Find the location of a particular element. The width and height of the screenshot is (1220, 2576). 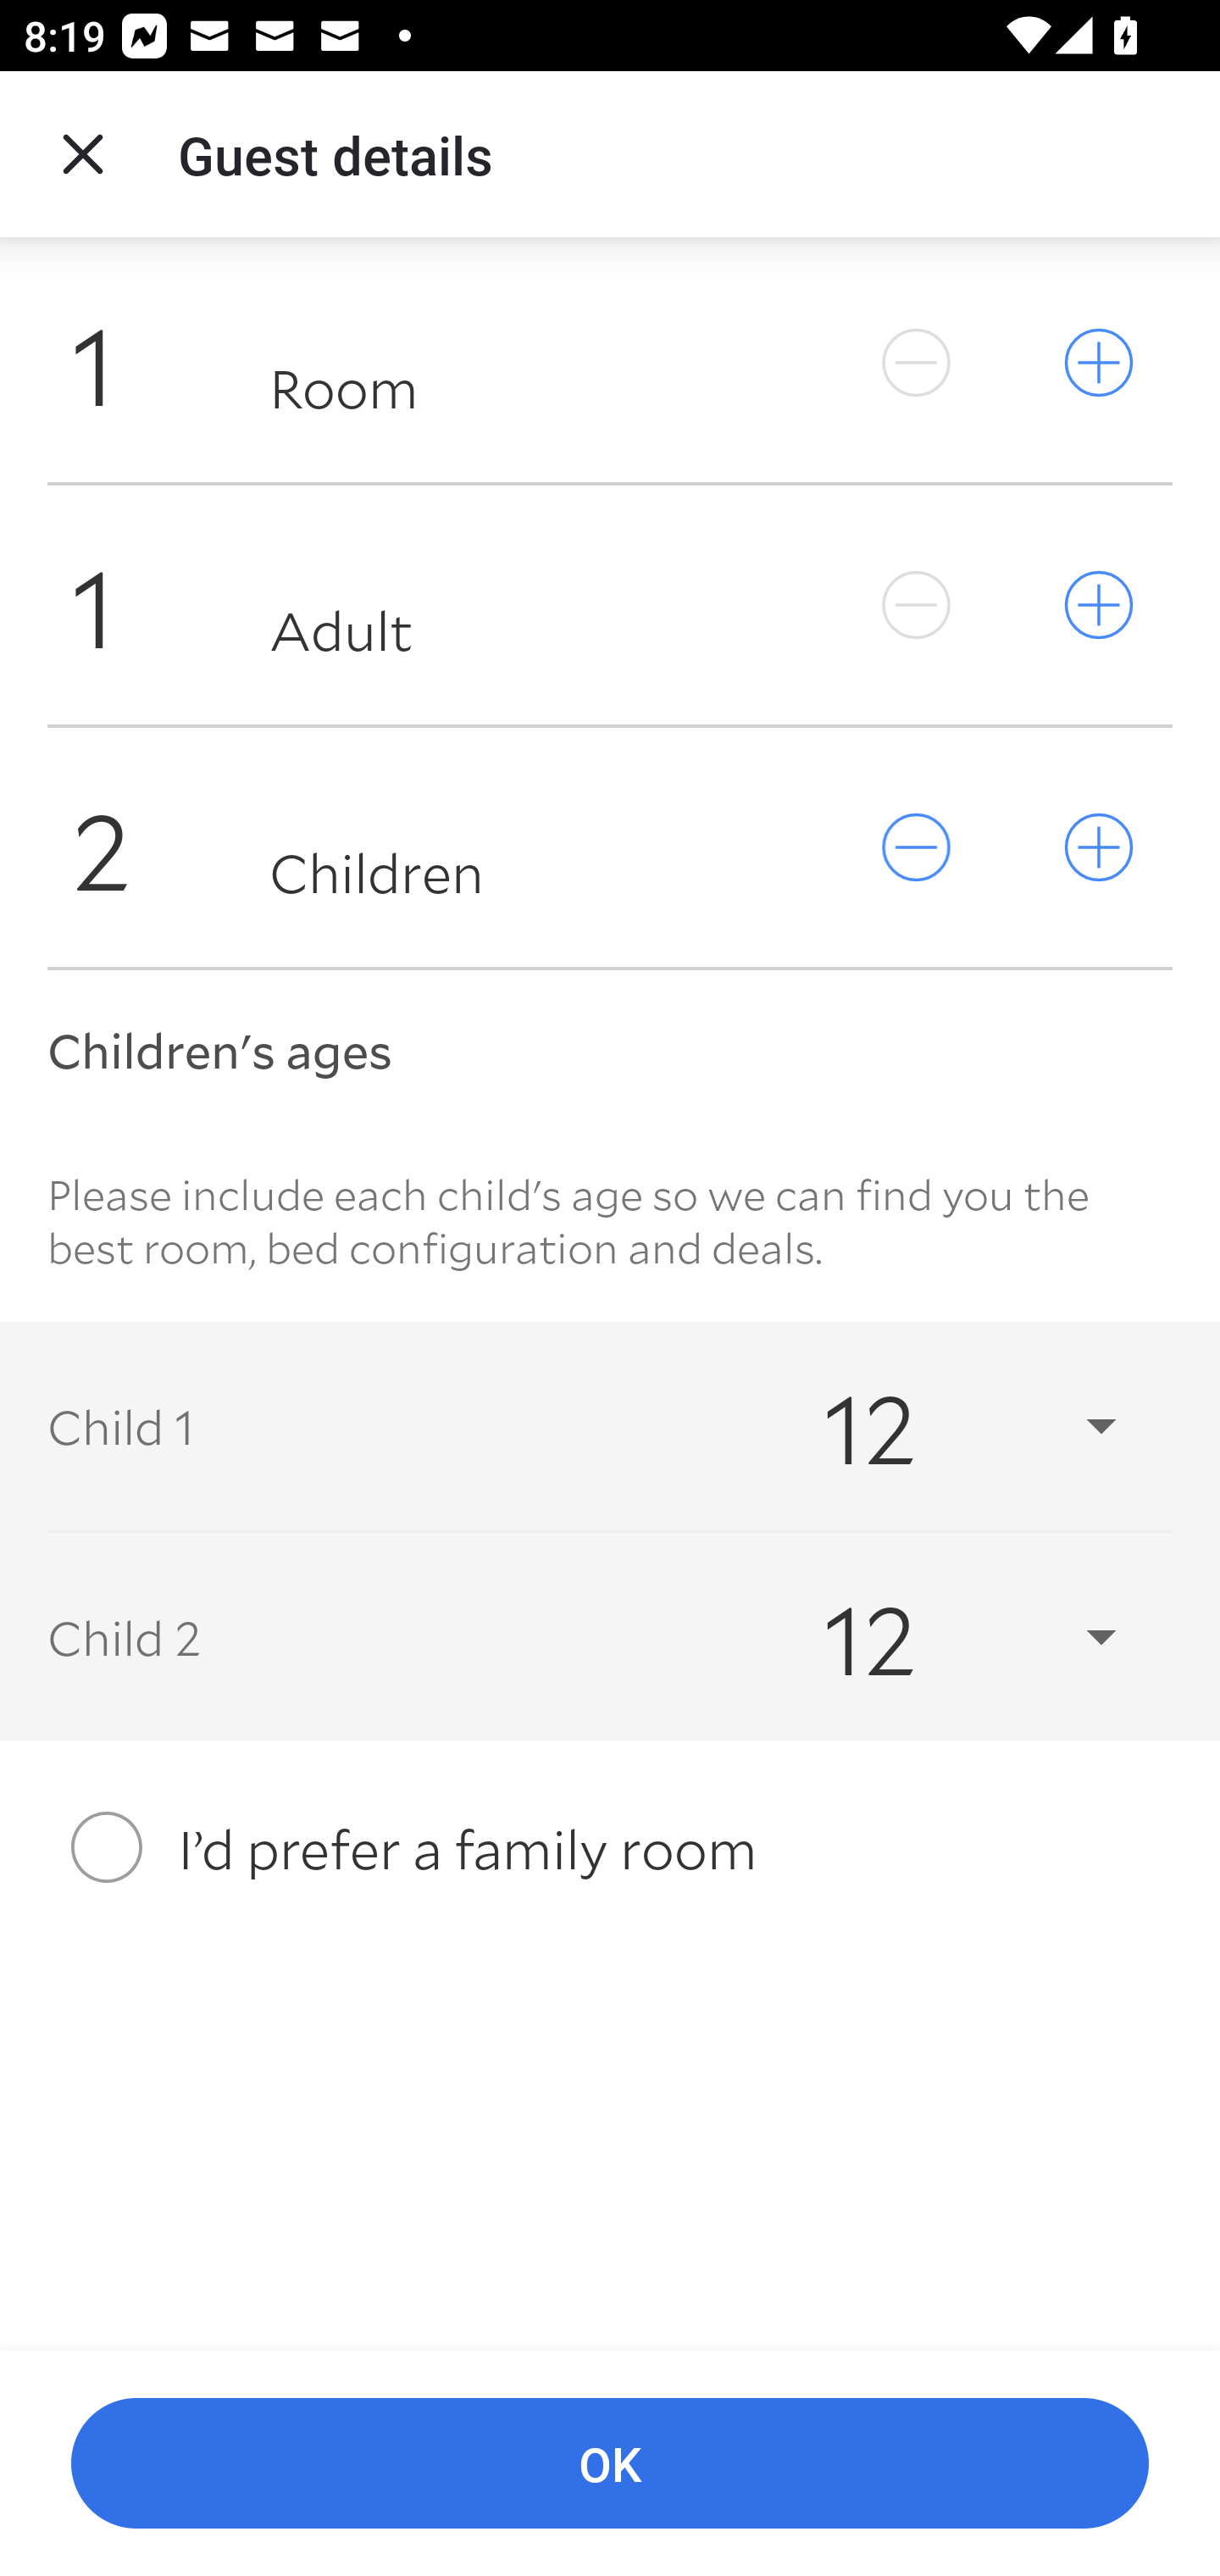

I’d prefer a family room is located at coordinates (610, 1847).